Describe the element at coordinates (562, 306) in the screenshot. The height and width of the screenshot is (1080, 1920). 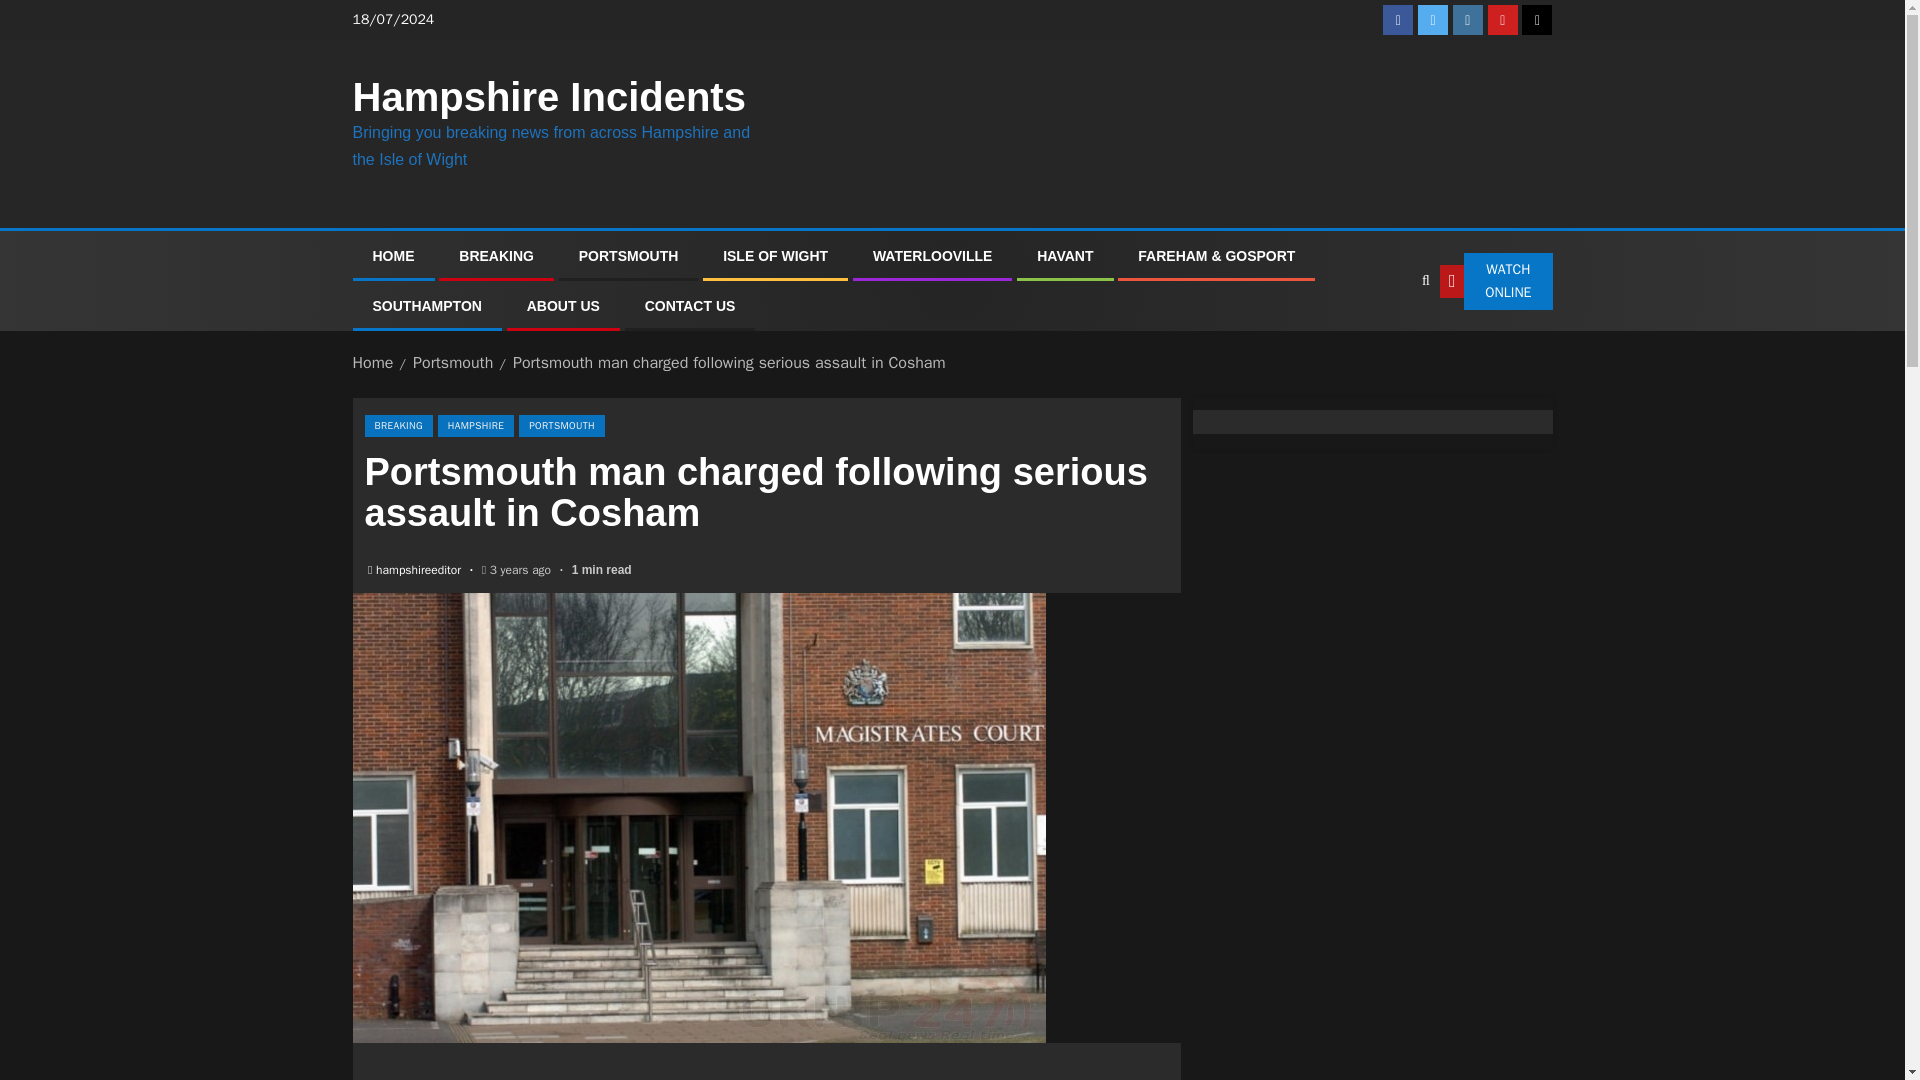
I see `ABOUT US` at that location.